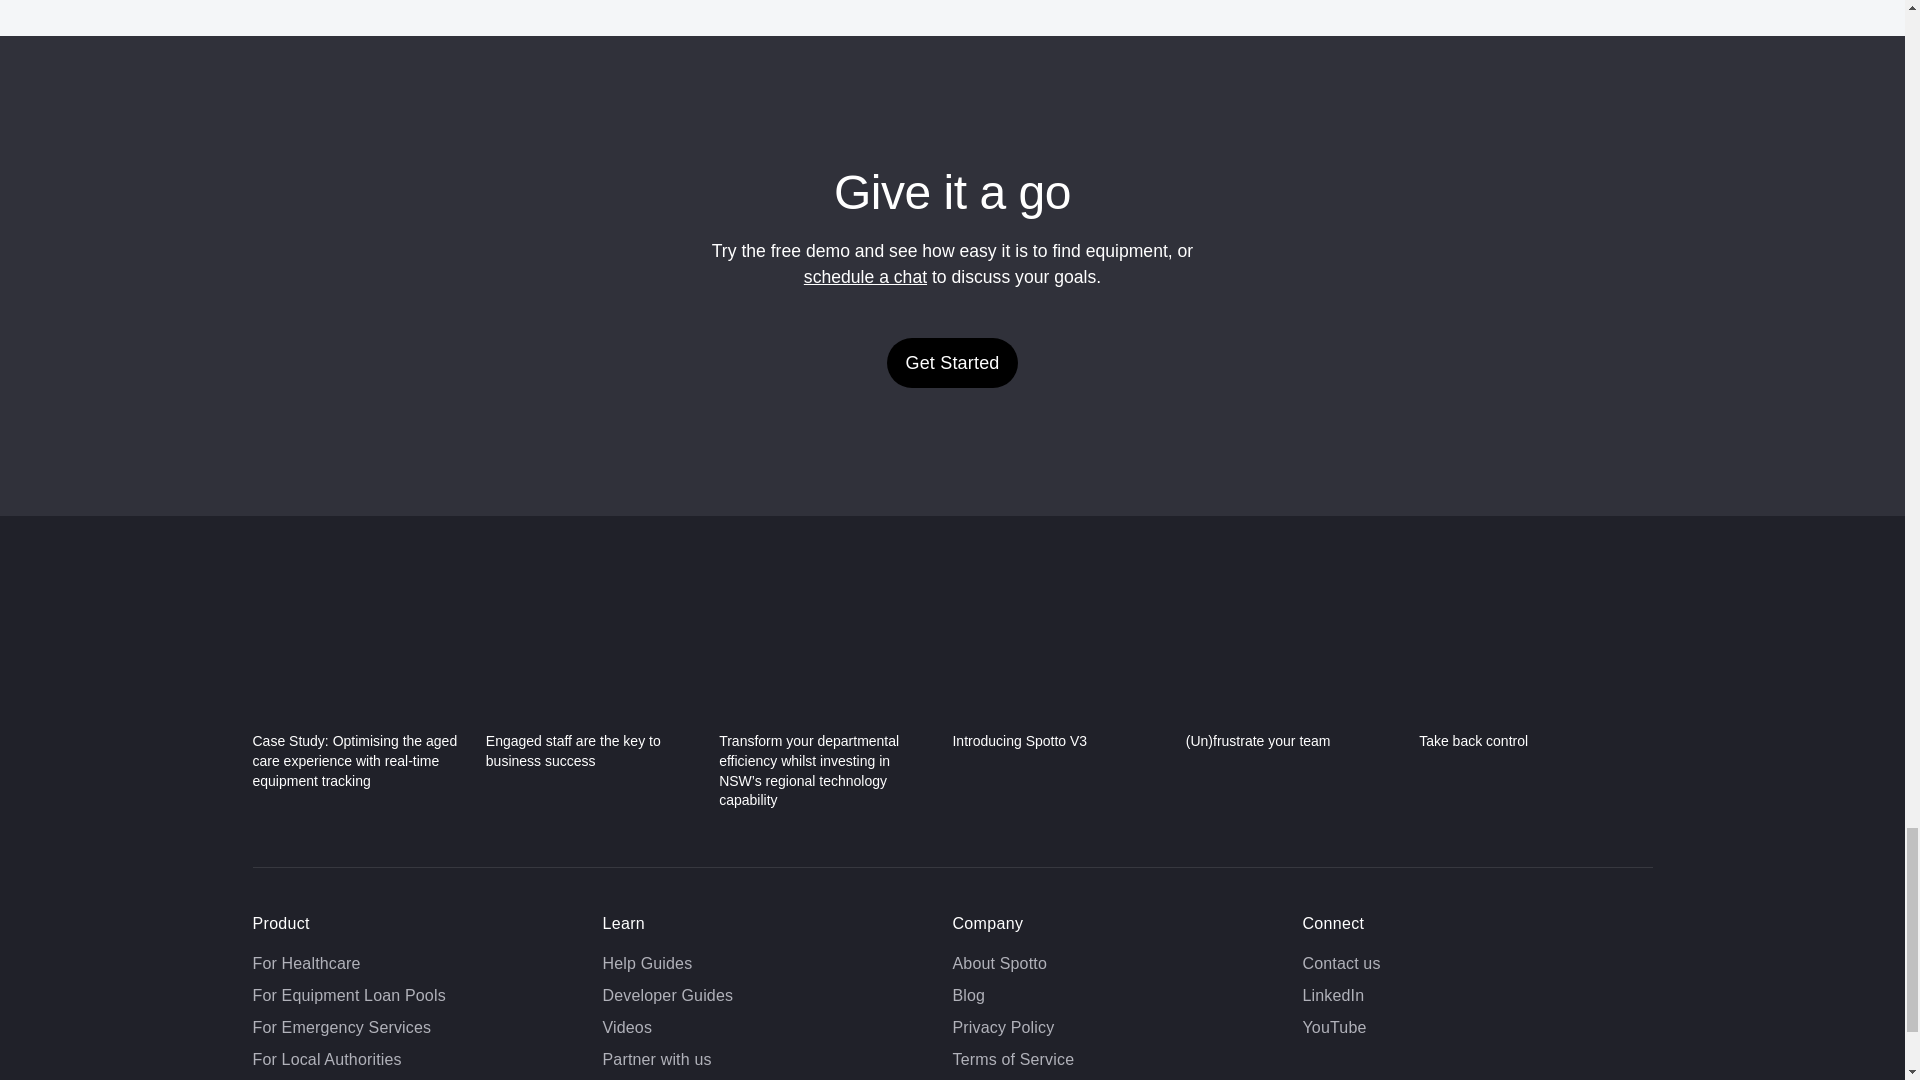 The image size is (1920, 1080). What do you see at coordinates (326, 1059) in the screenshot?
I see `For Local Authorities` at bounding box center [326, 1059].